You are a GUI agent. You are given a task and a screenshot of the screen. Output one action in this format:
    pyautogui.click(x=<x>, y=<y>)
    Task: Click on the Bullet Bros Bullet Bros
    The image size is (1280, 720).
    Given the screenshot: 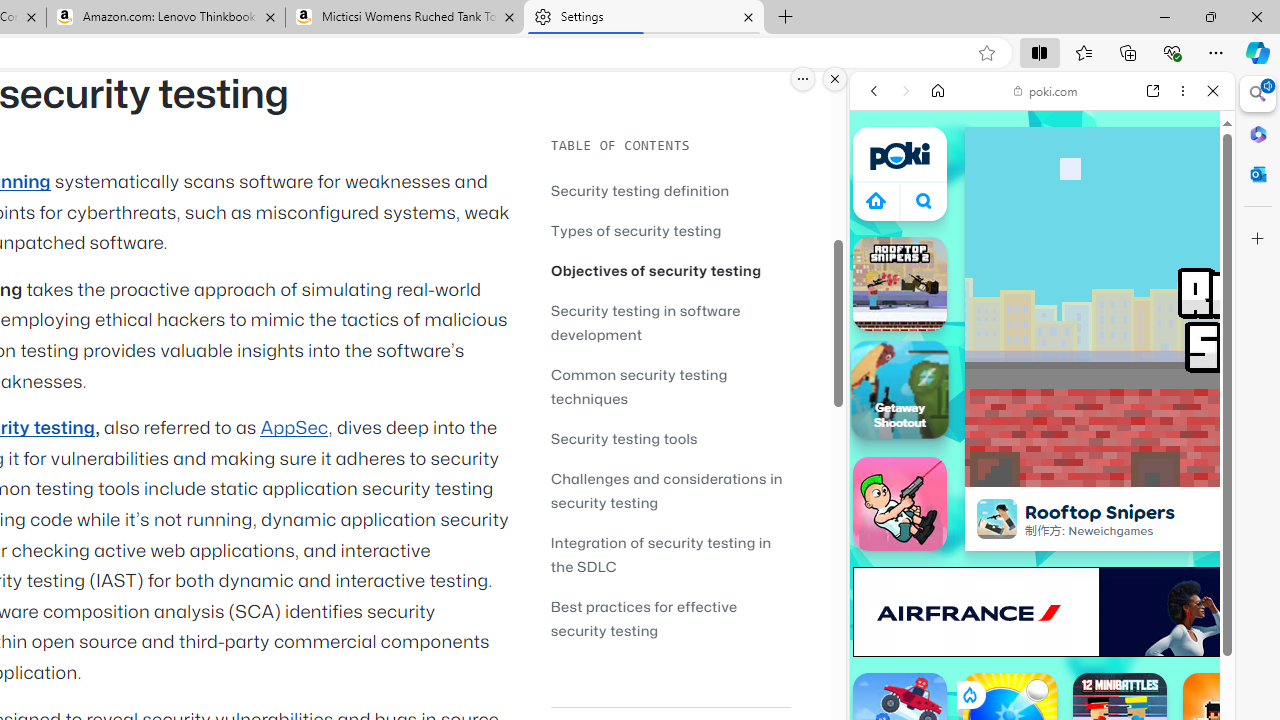 What is the action you would take?
    pyautogui.click(x=900, y=504)
    